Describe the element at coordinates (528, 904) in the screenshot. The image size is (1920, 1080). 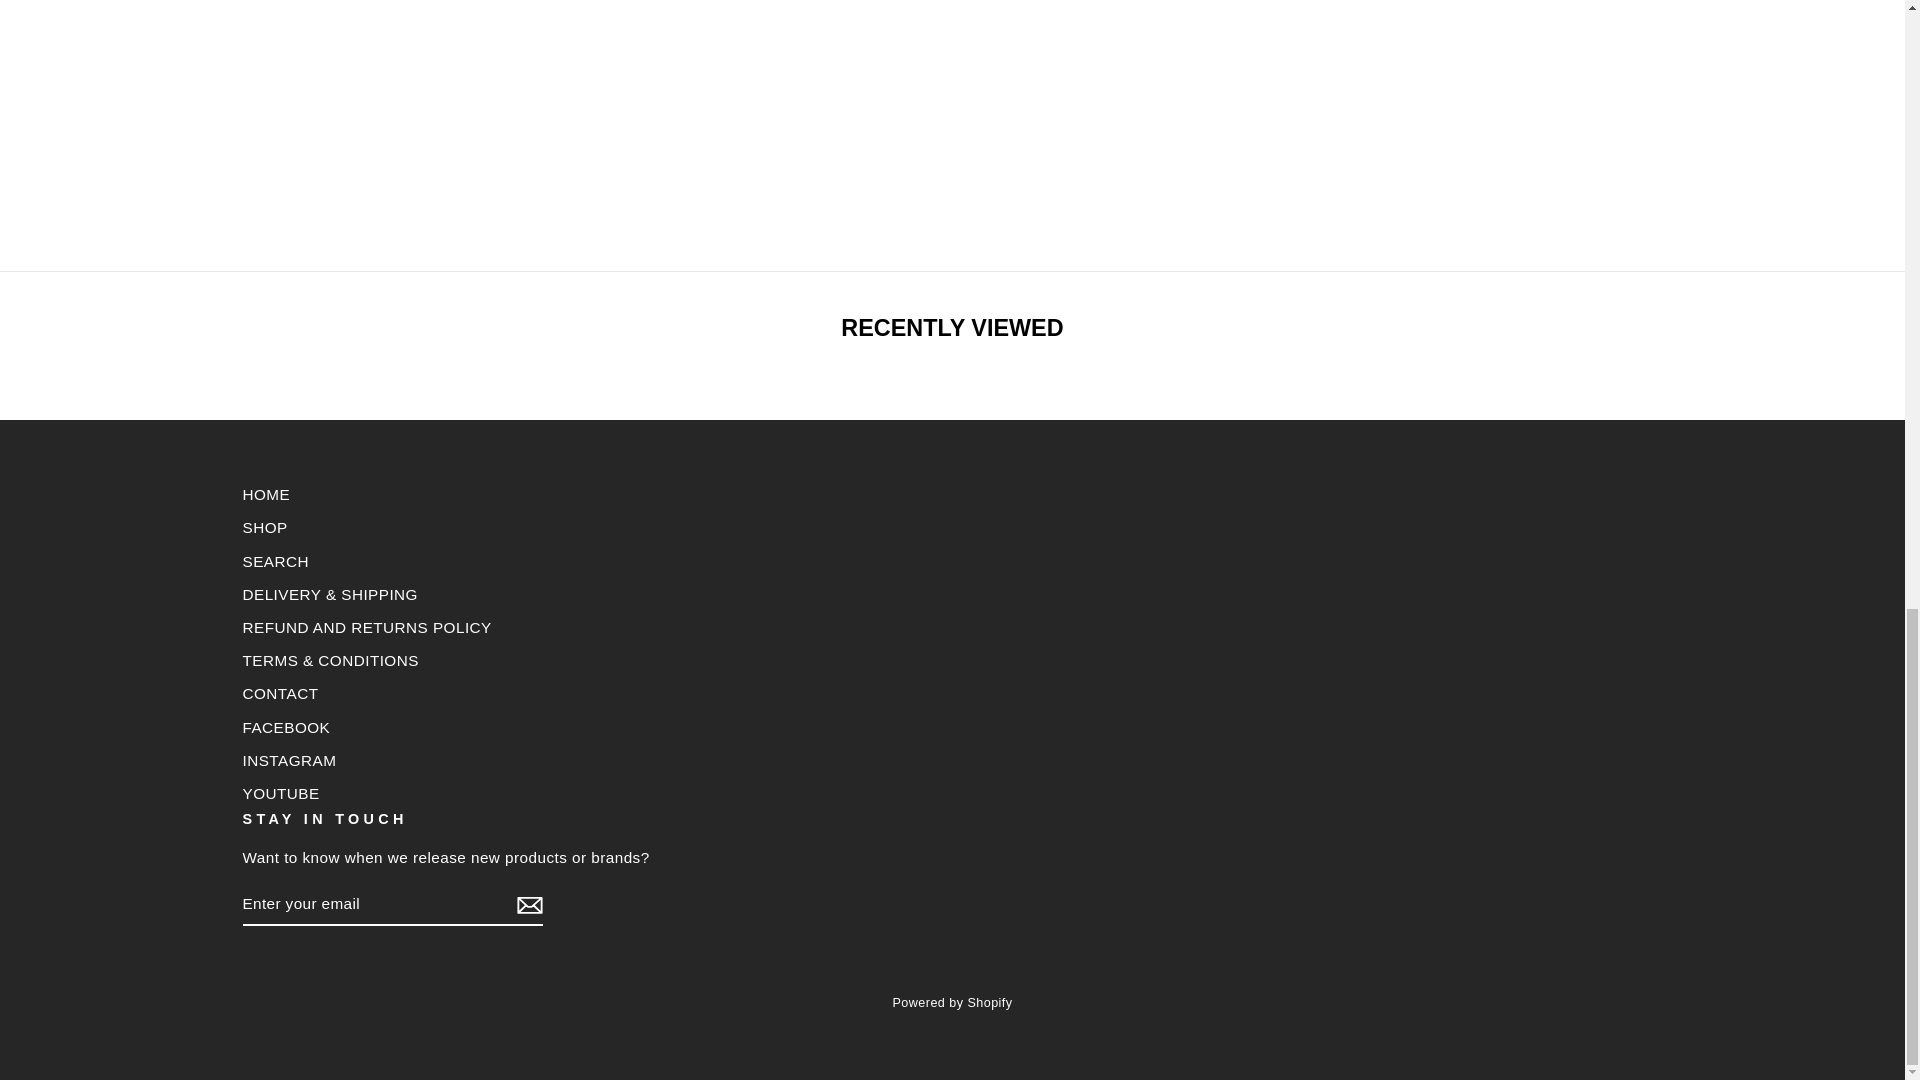
I see `icon-email` at that location.